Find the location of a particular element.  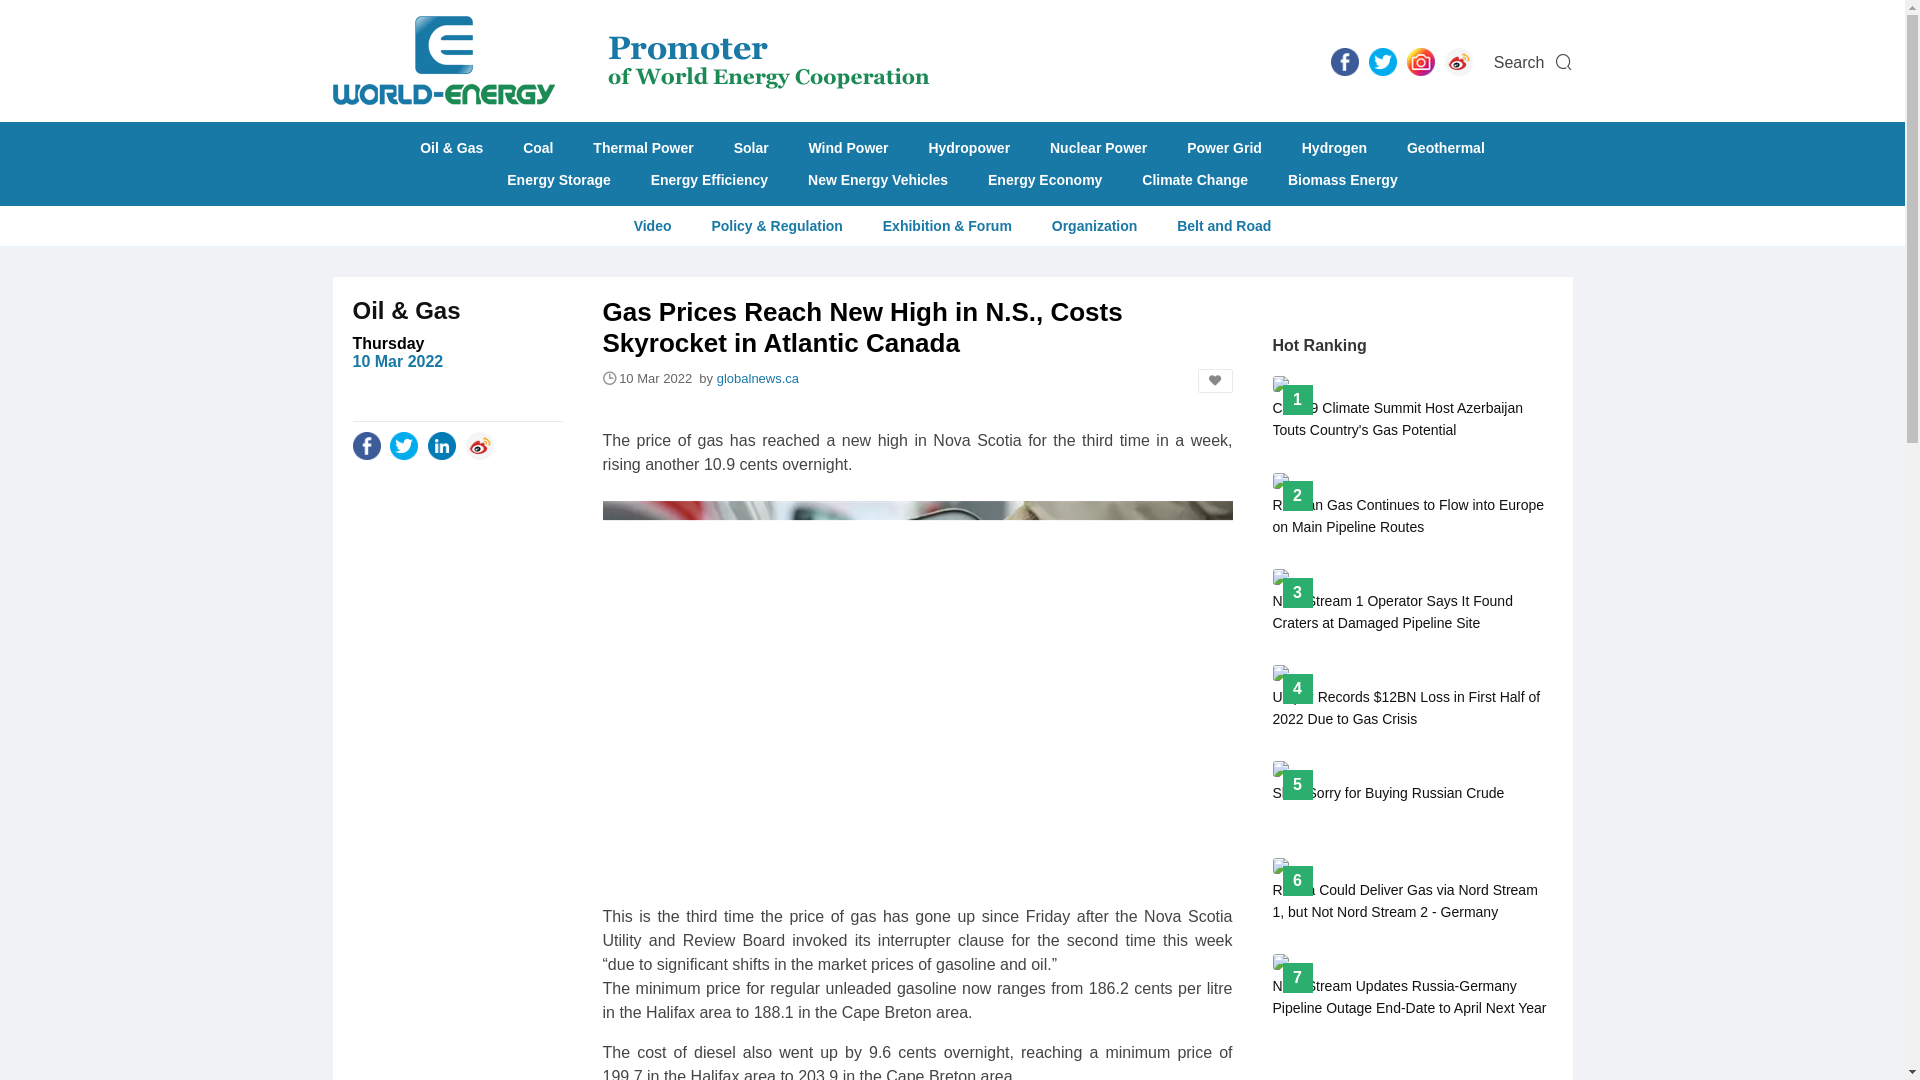

Energy Storage is located at coordinates (1458, 60).